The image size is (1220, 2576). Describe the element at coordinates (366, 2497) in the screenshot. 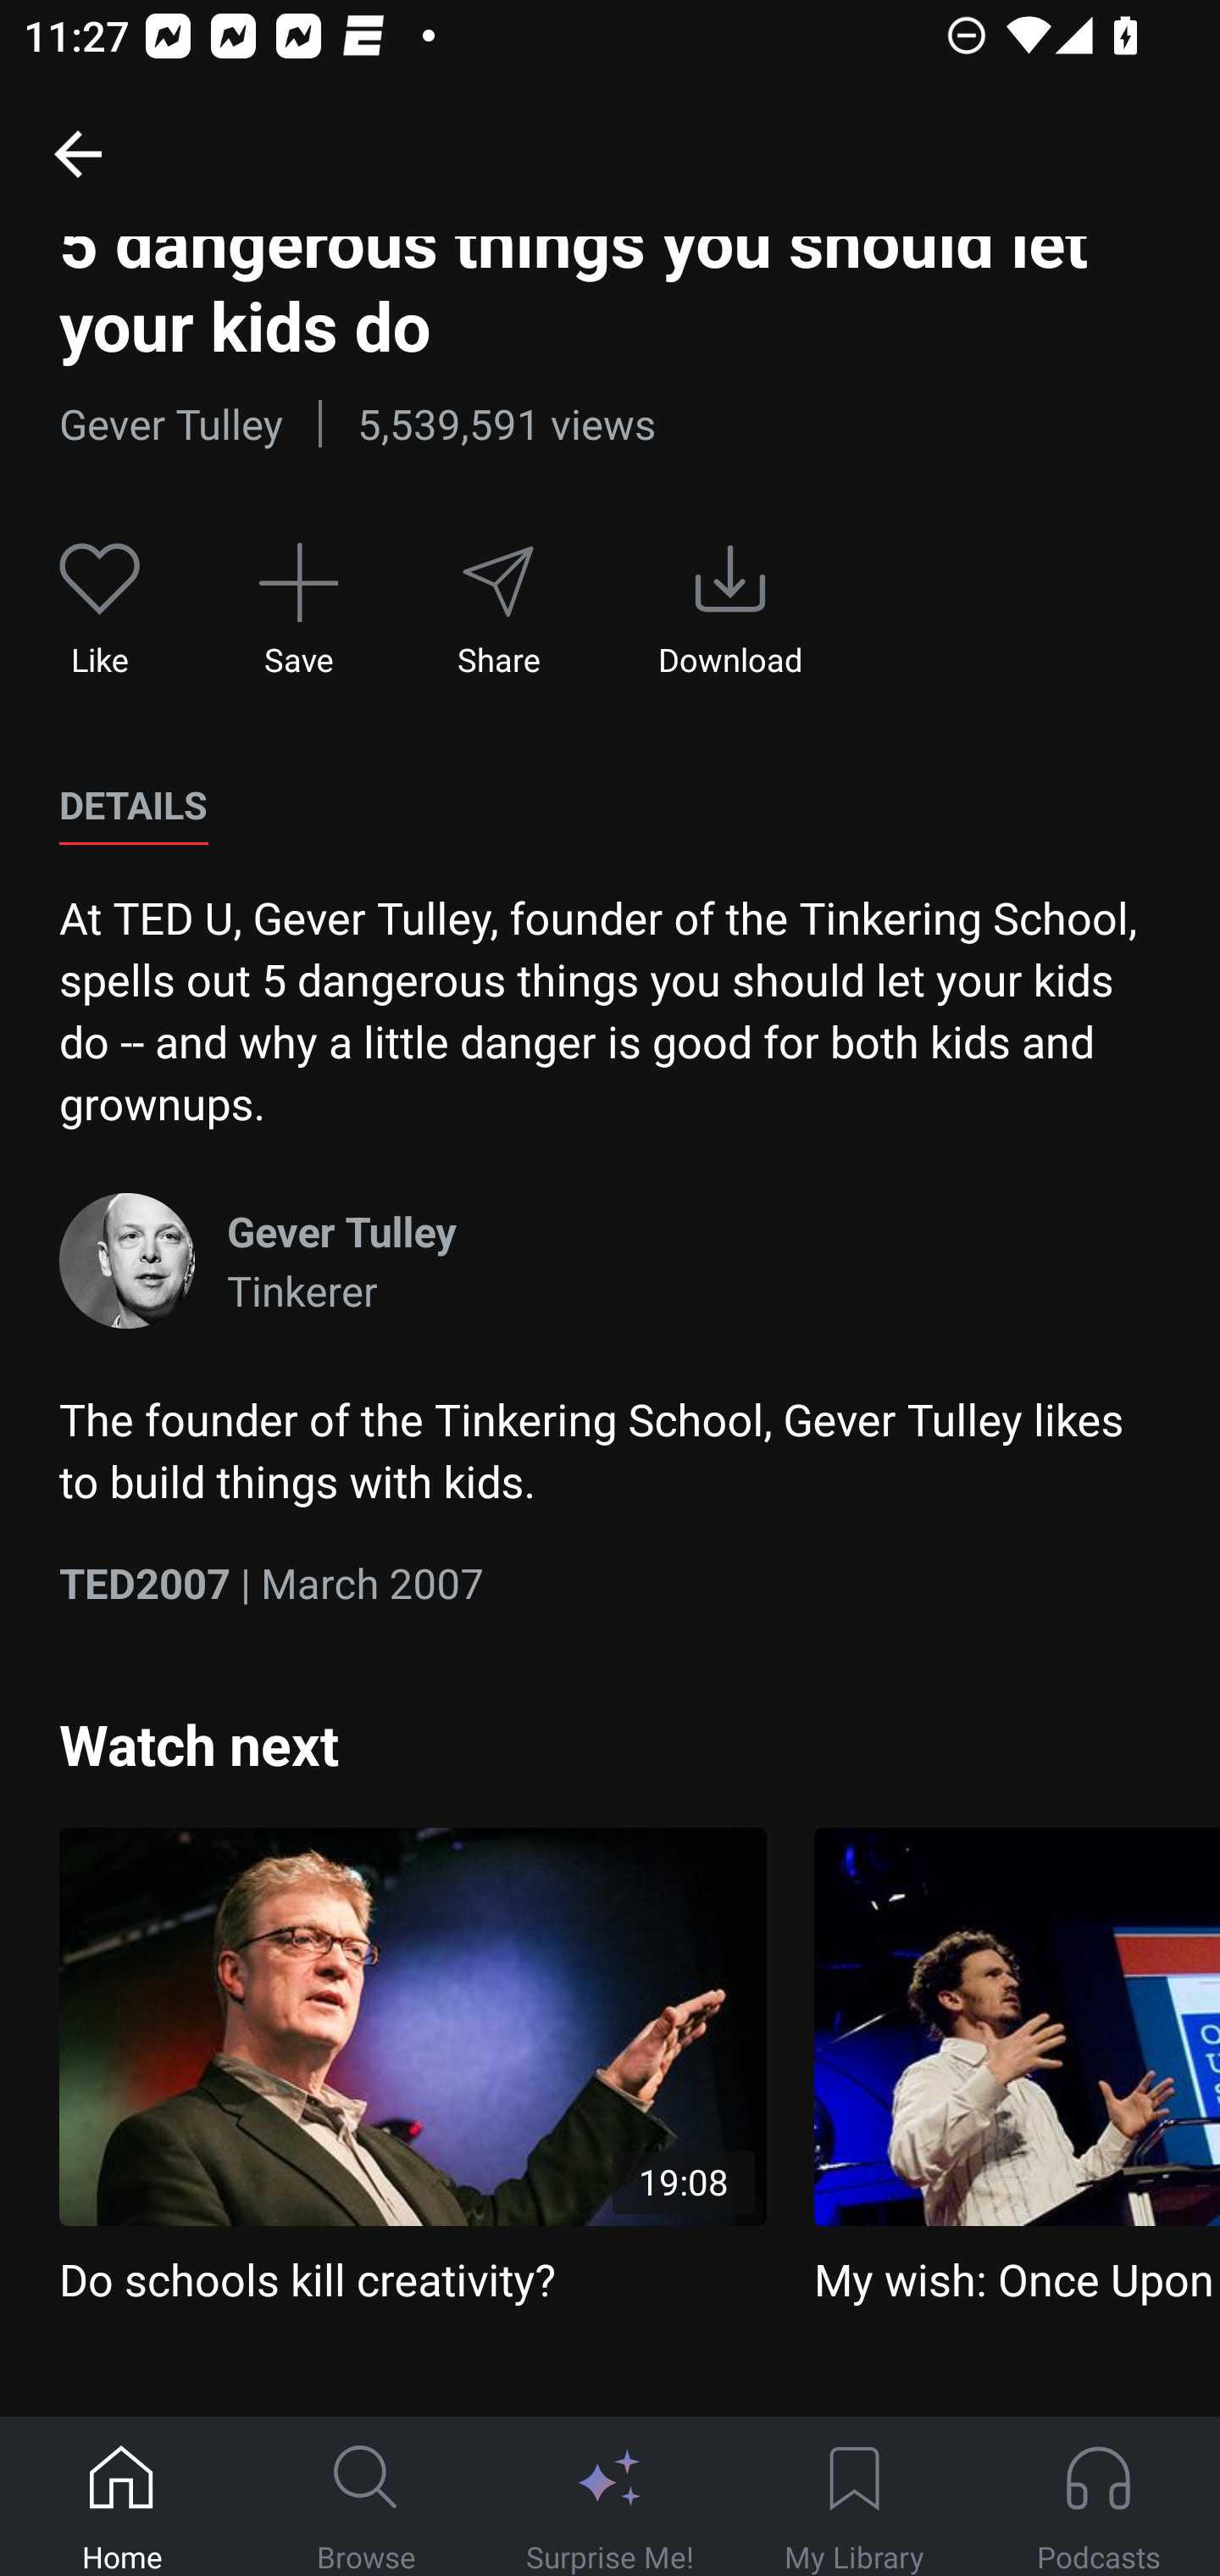

I see `Browse` at that location.